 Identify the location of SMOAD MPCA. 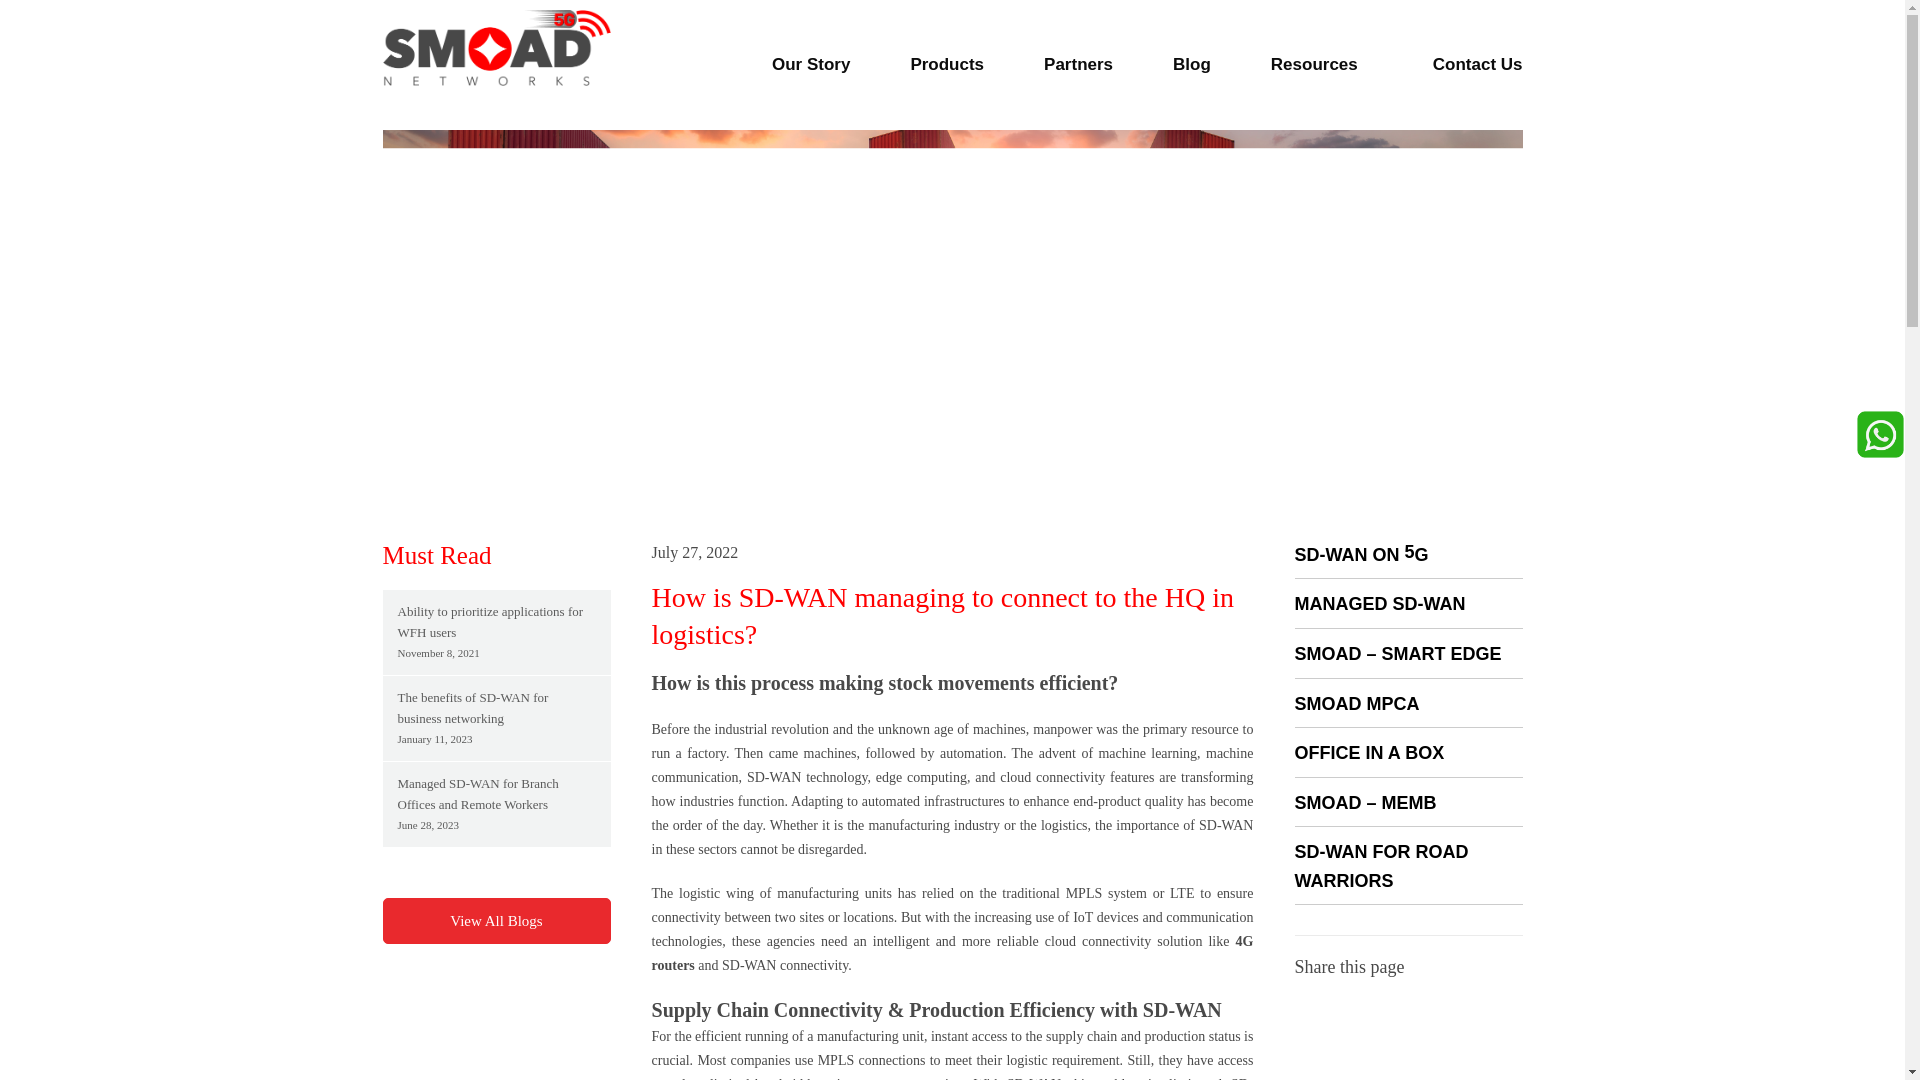
(1356, 704).